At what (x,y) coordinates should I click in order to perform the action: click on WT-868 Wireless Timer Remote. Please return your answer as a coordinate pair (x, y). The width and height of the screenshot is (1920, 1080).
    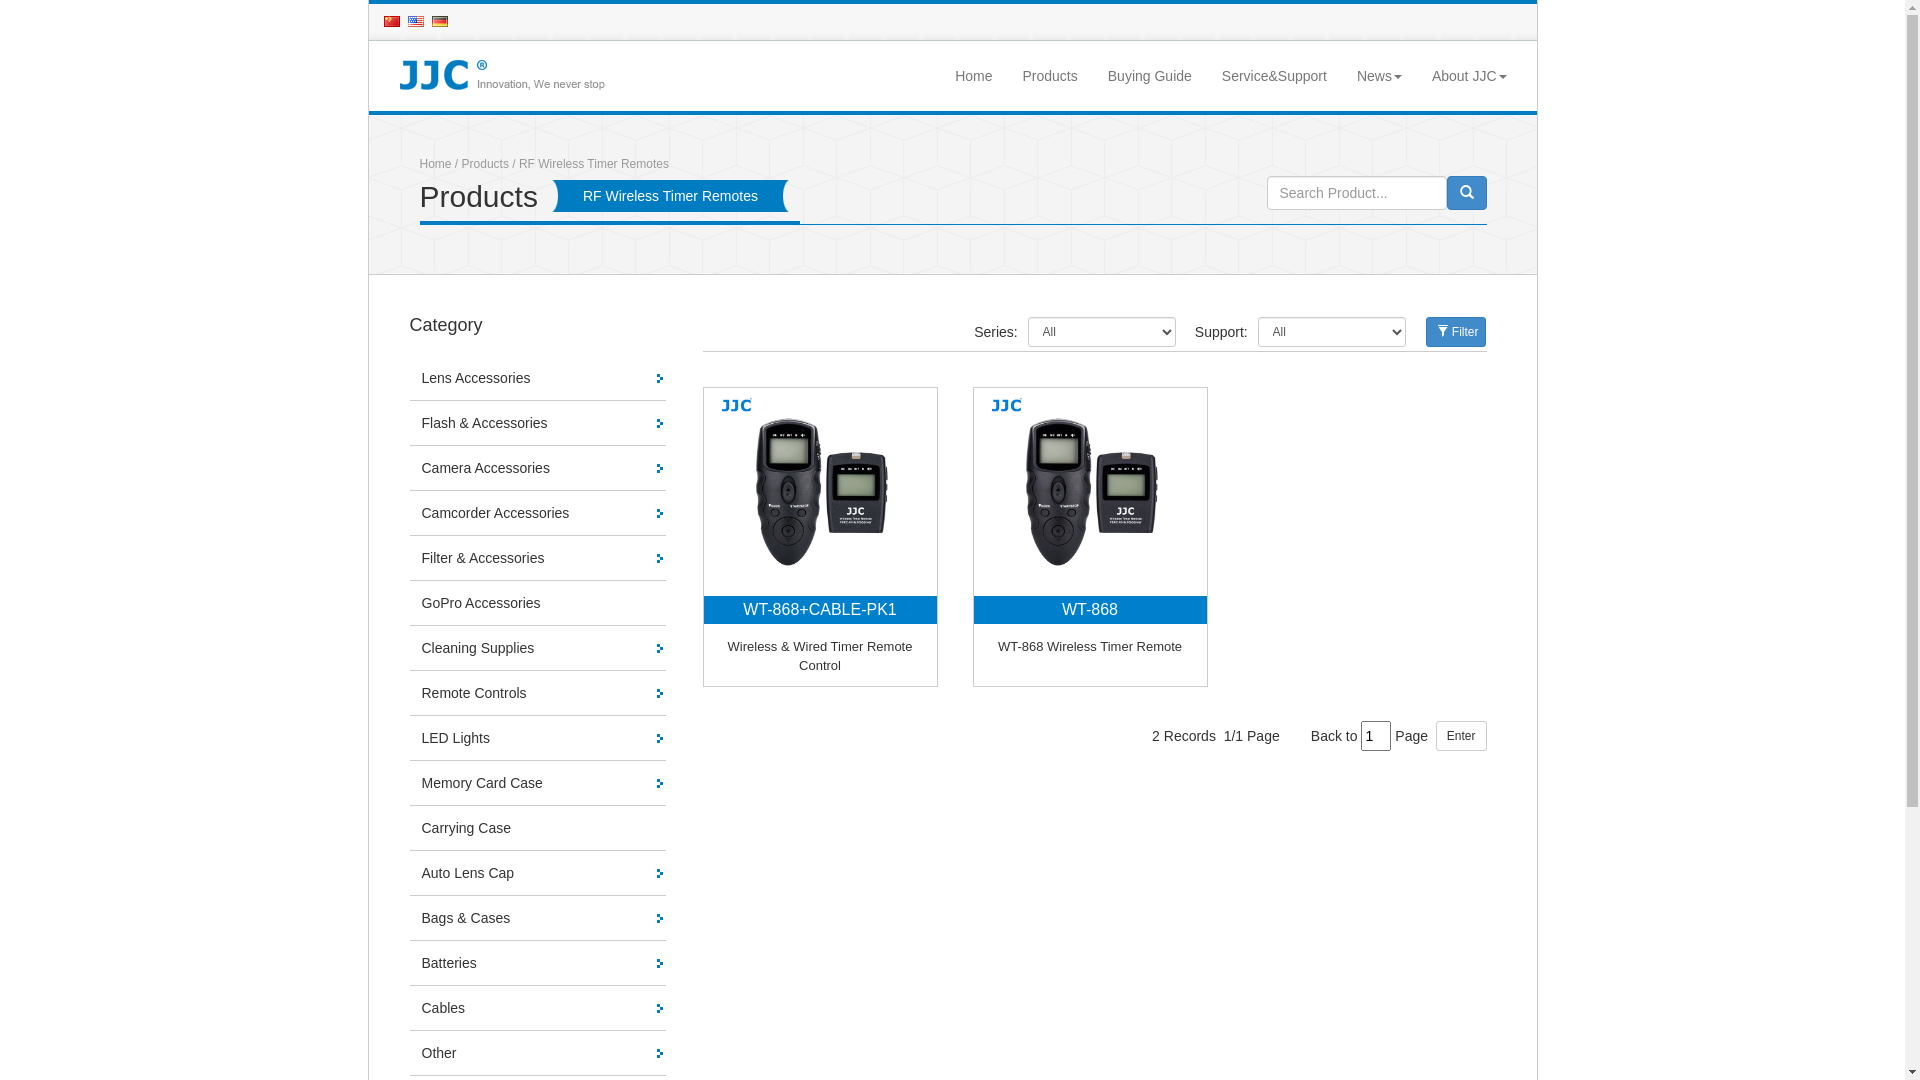
    Looking at the image, I should click on (1090, 646).